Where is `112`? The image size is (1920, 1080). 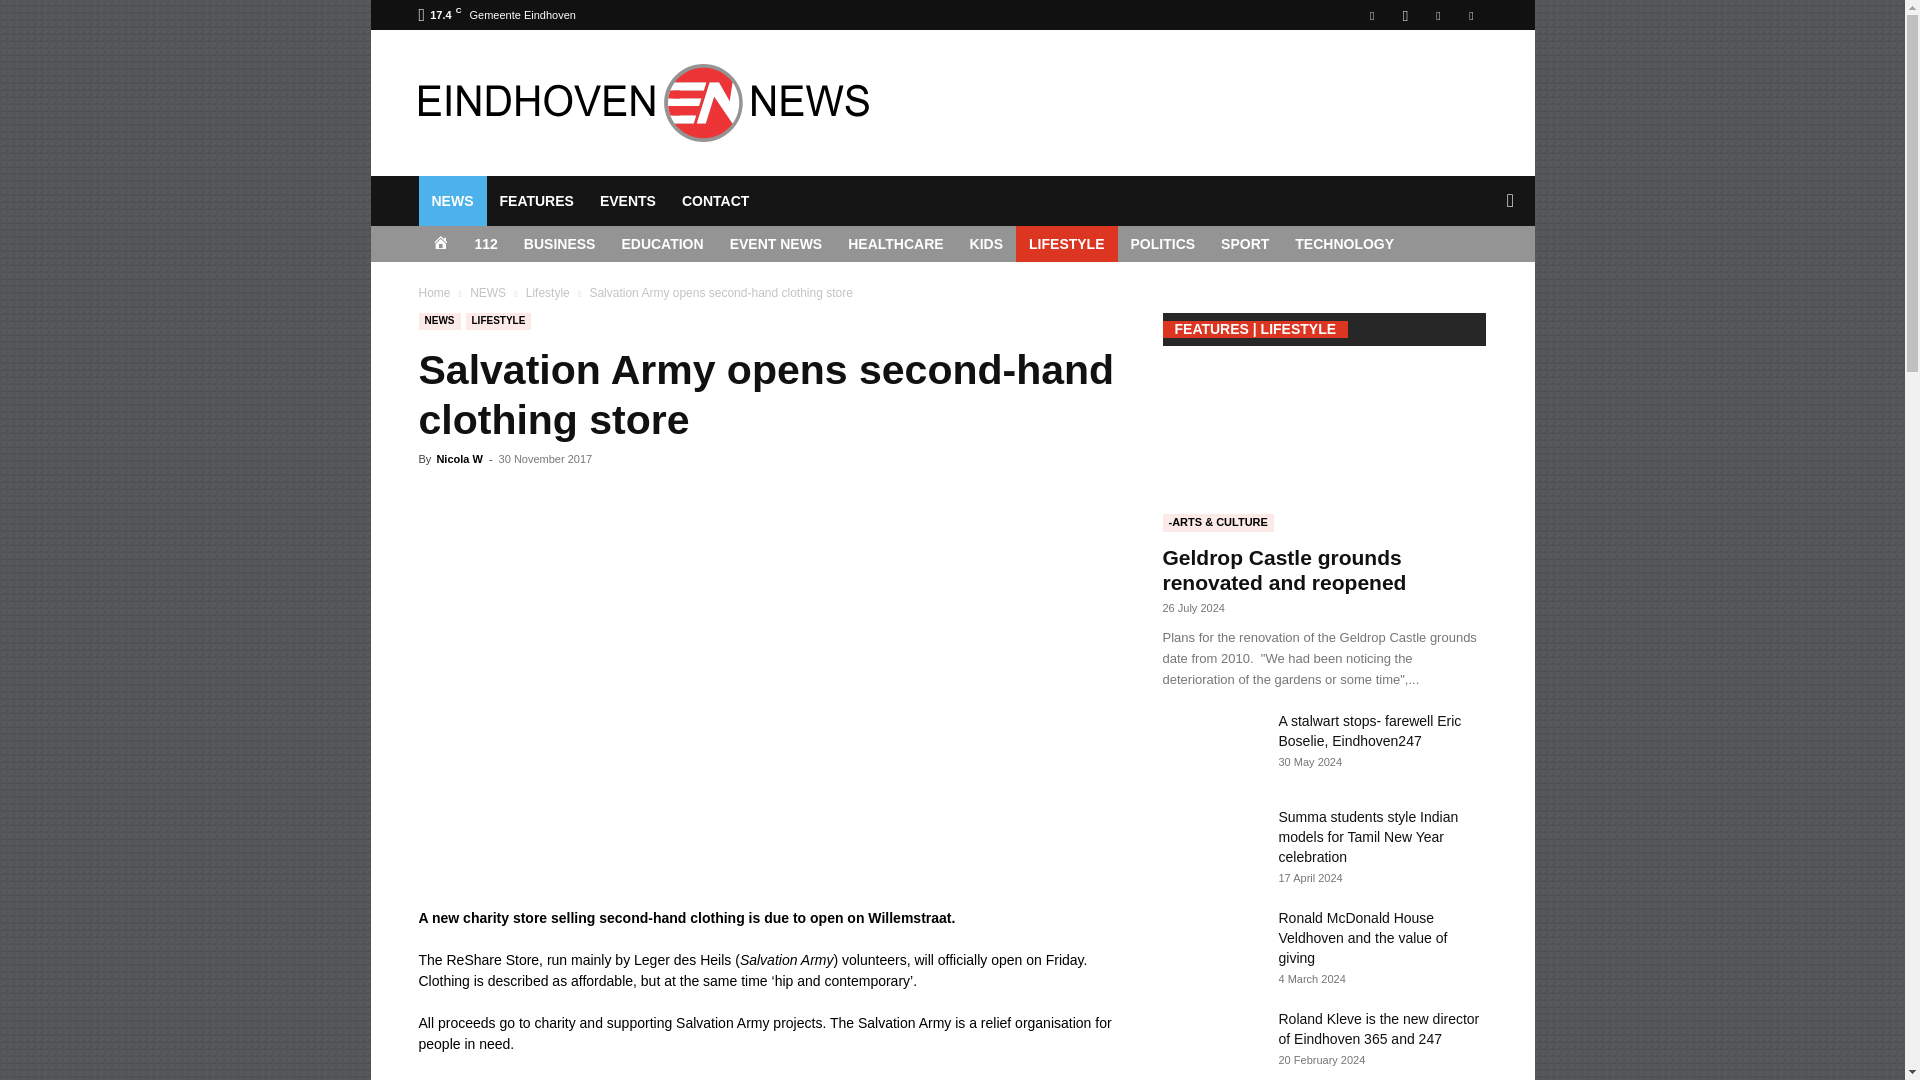 112 is located at coordinates (486, 244).